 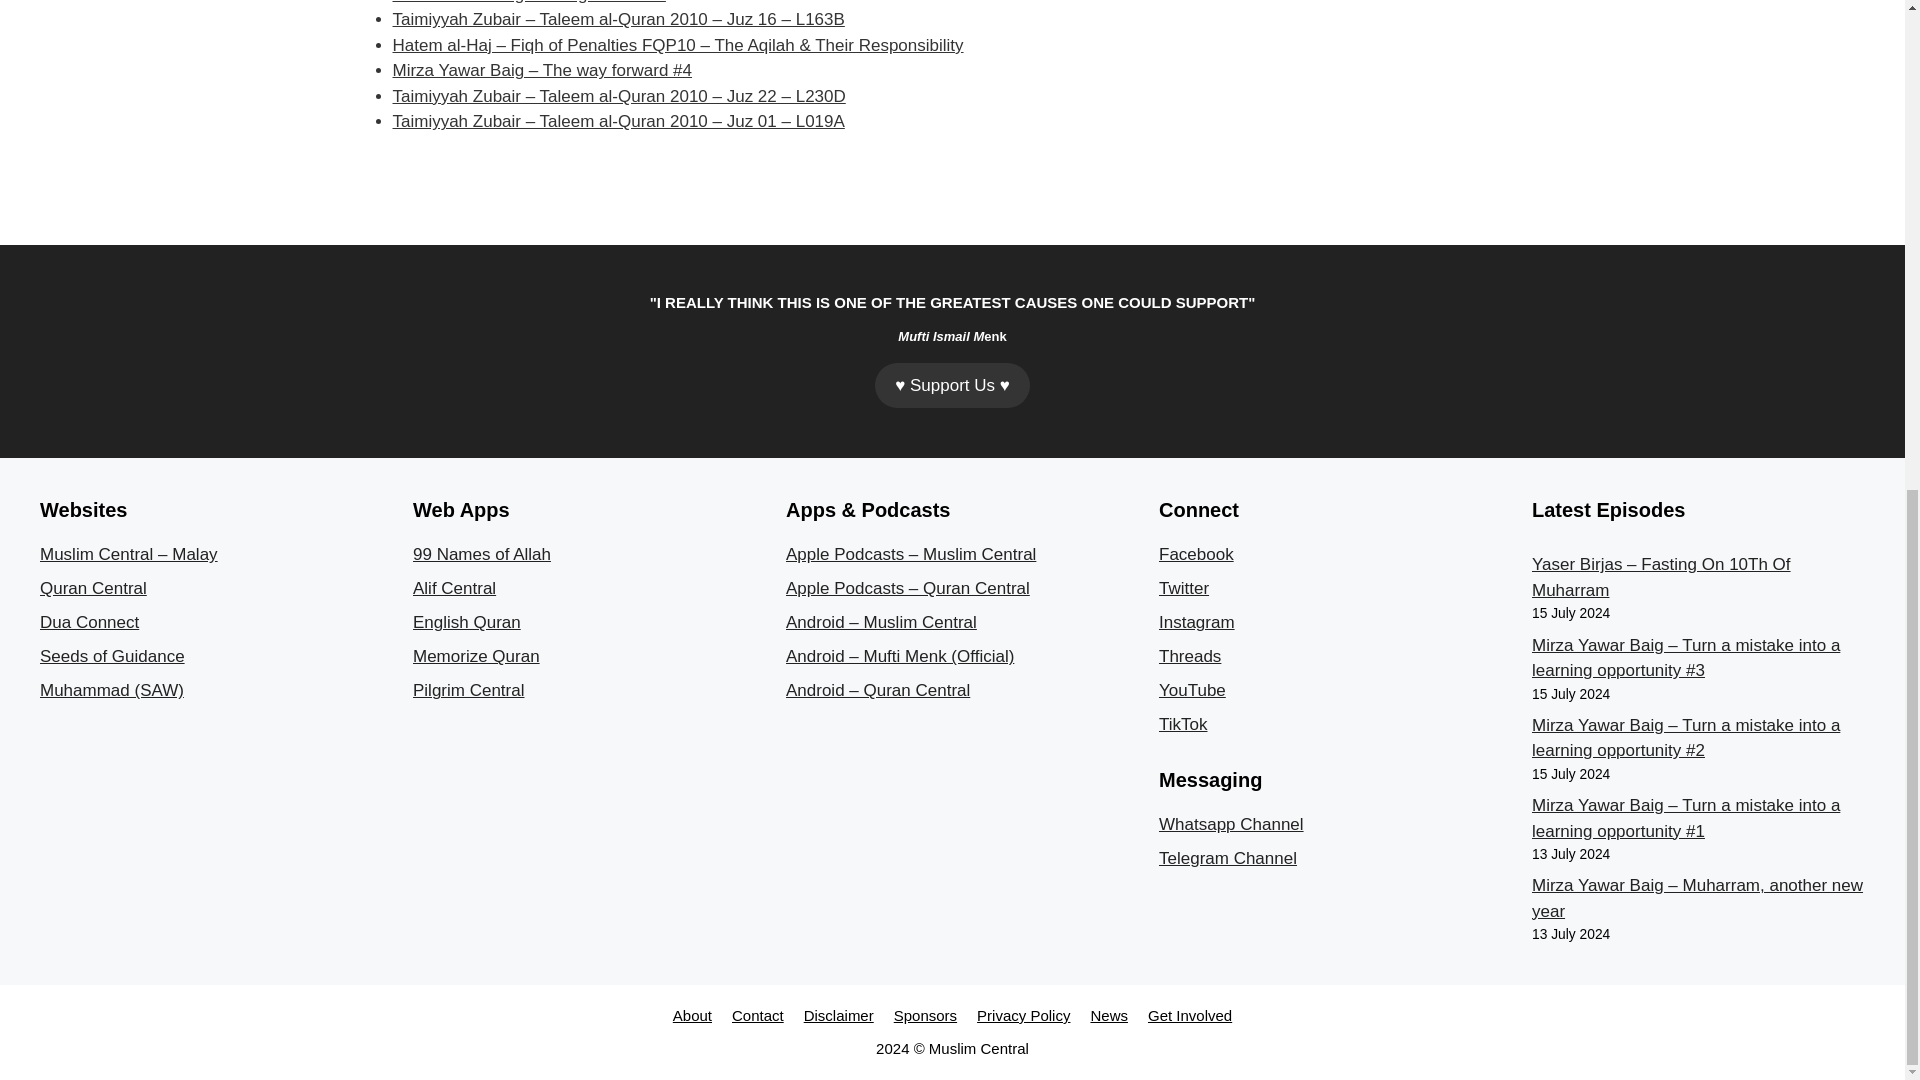 What do you see at coordinates (466, 622) in the screenshot?
I see `English Quran` at bounding box center [466, 622].